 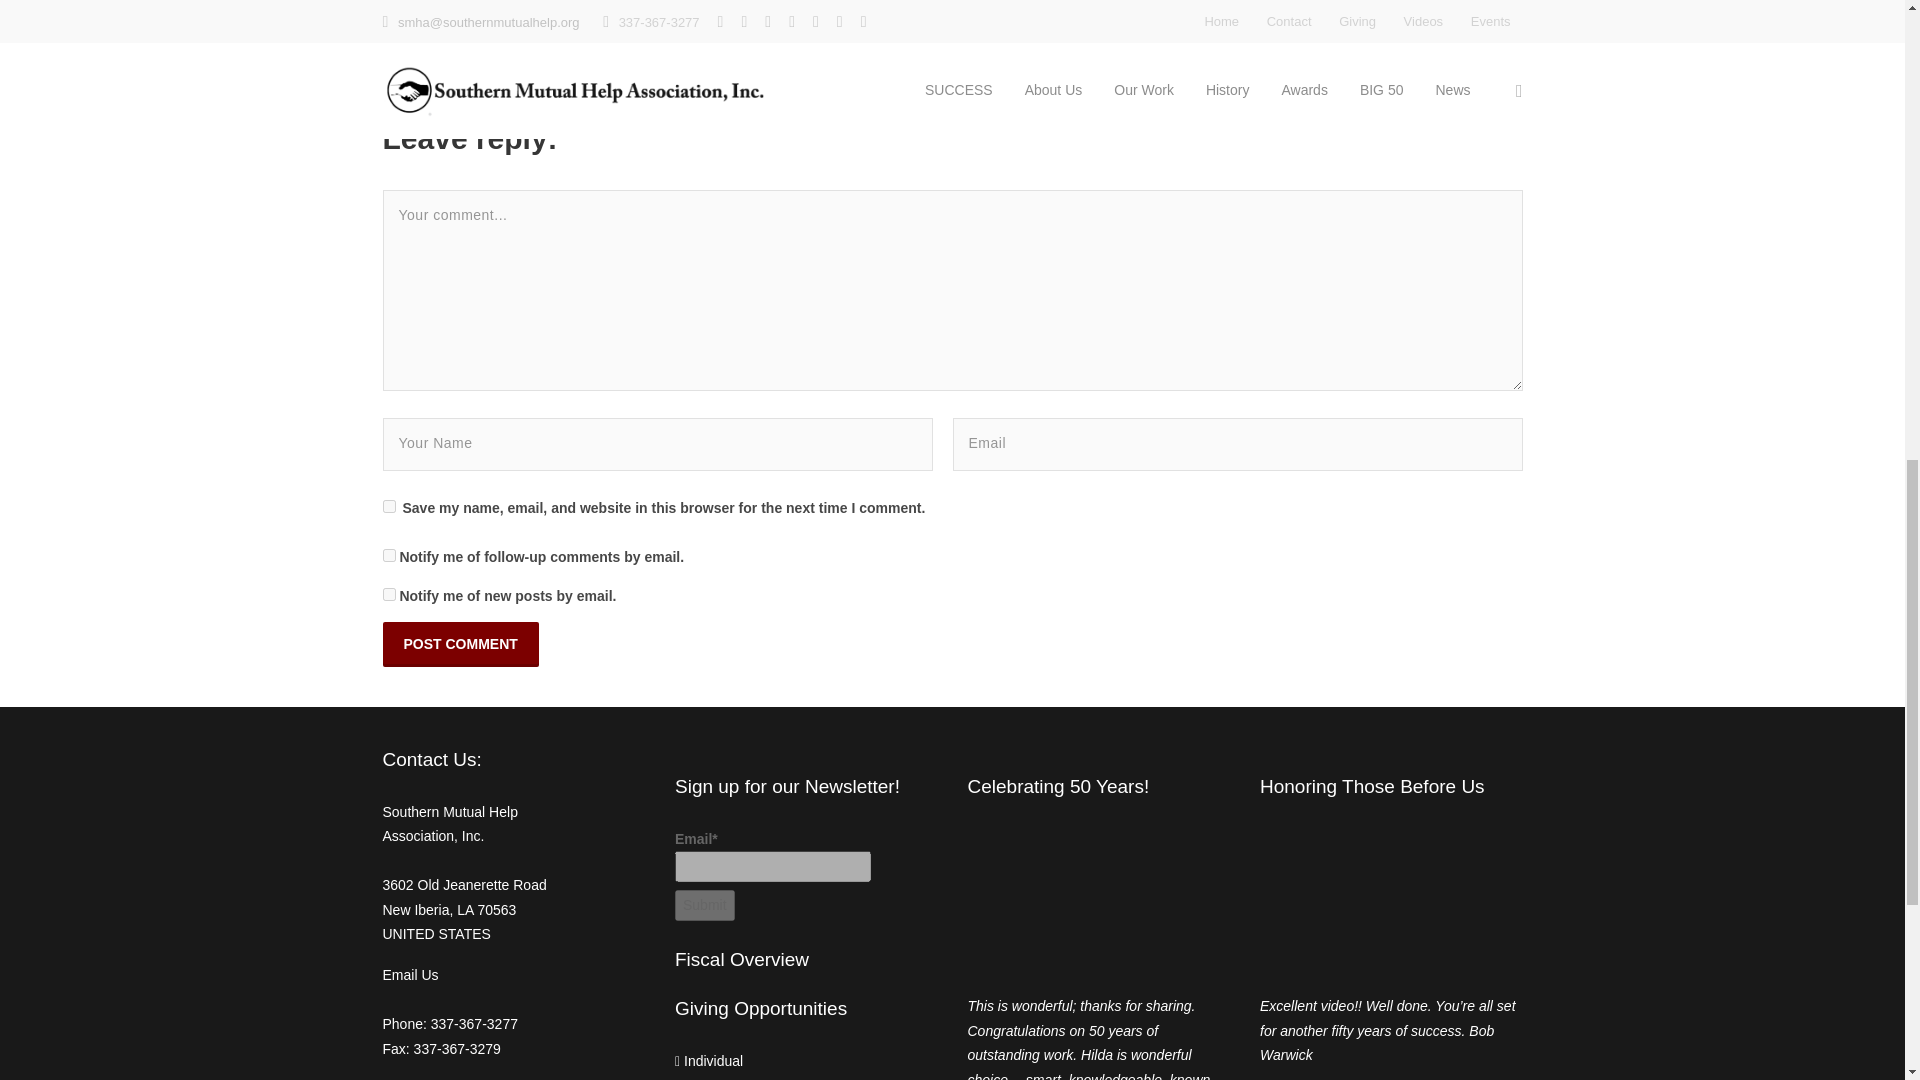 I want to click on vimeo-player, so click(x=1098, y=902).